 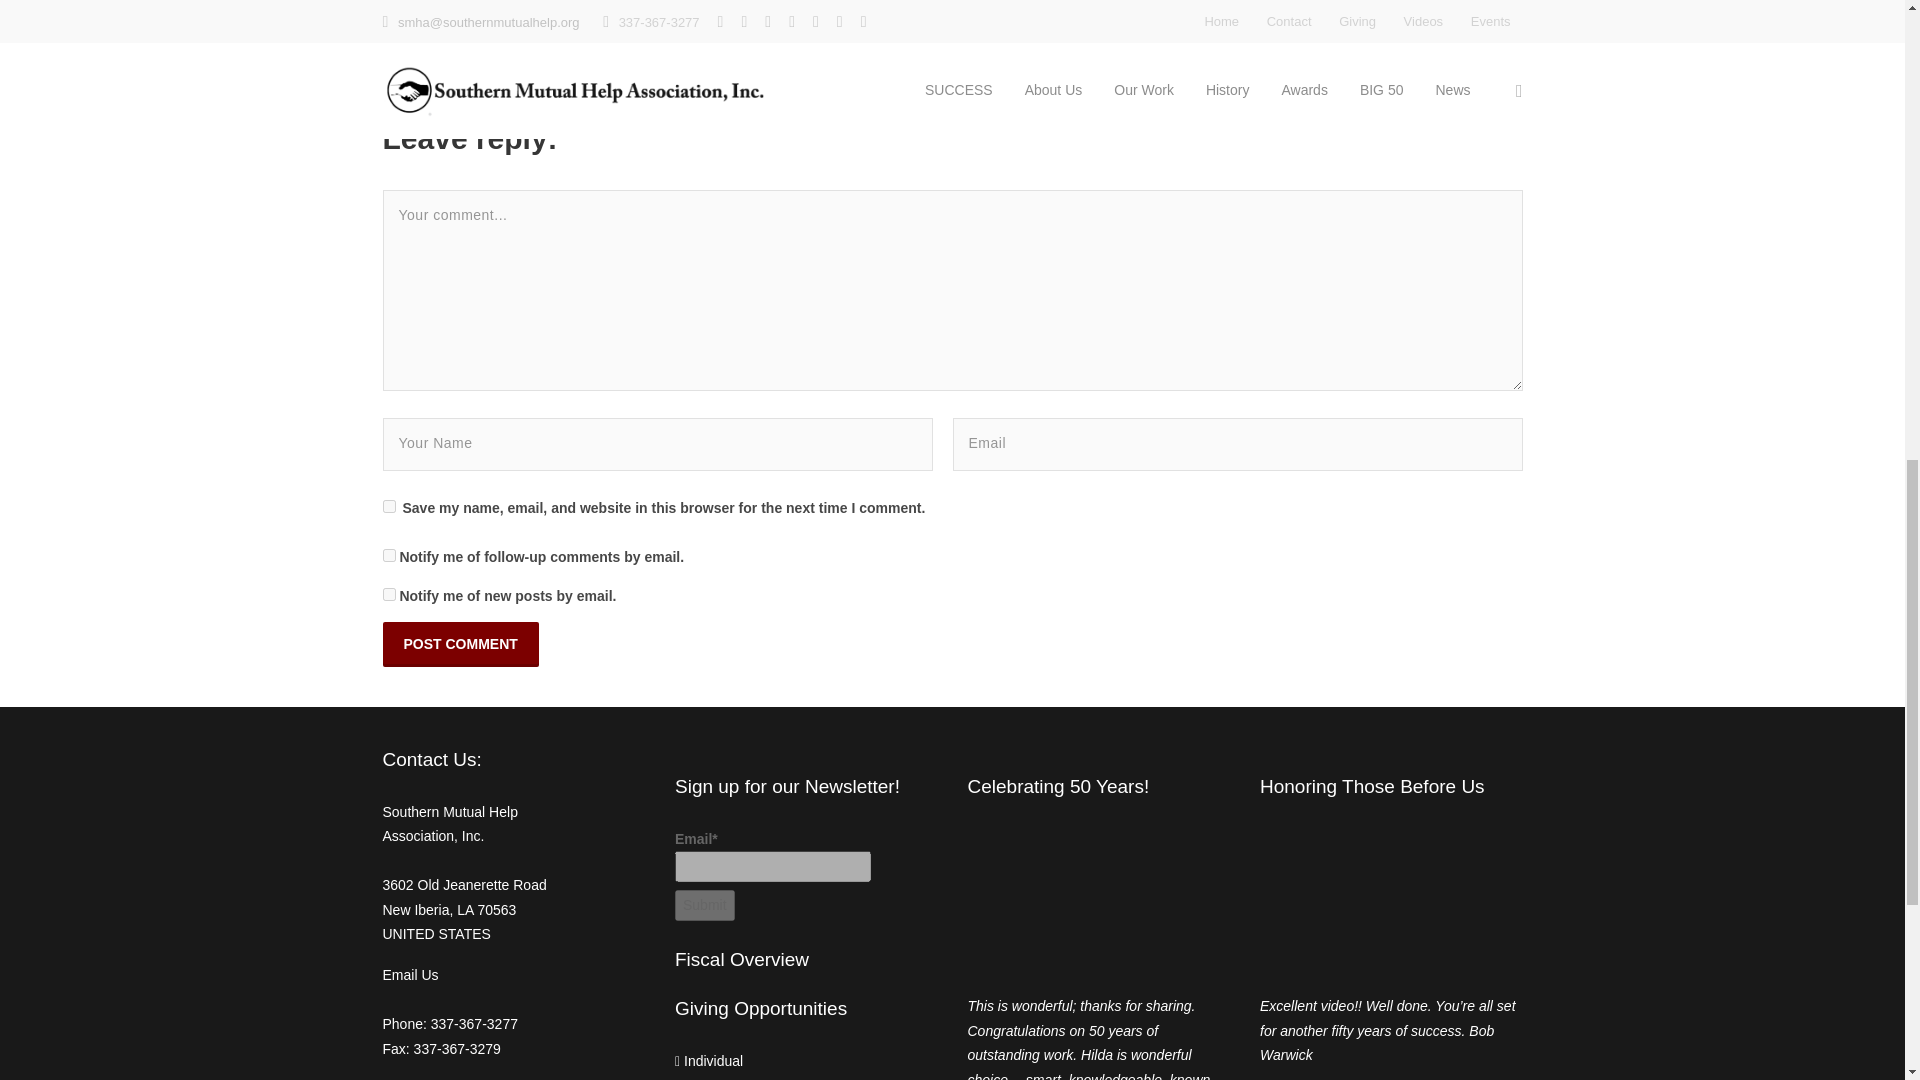 I want to click on vimeo-player, so click(x=1098, y=902).